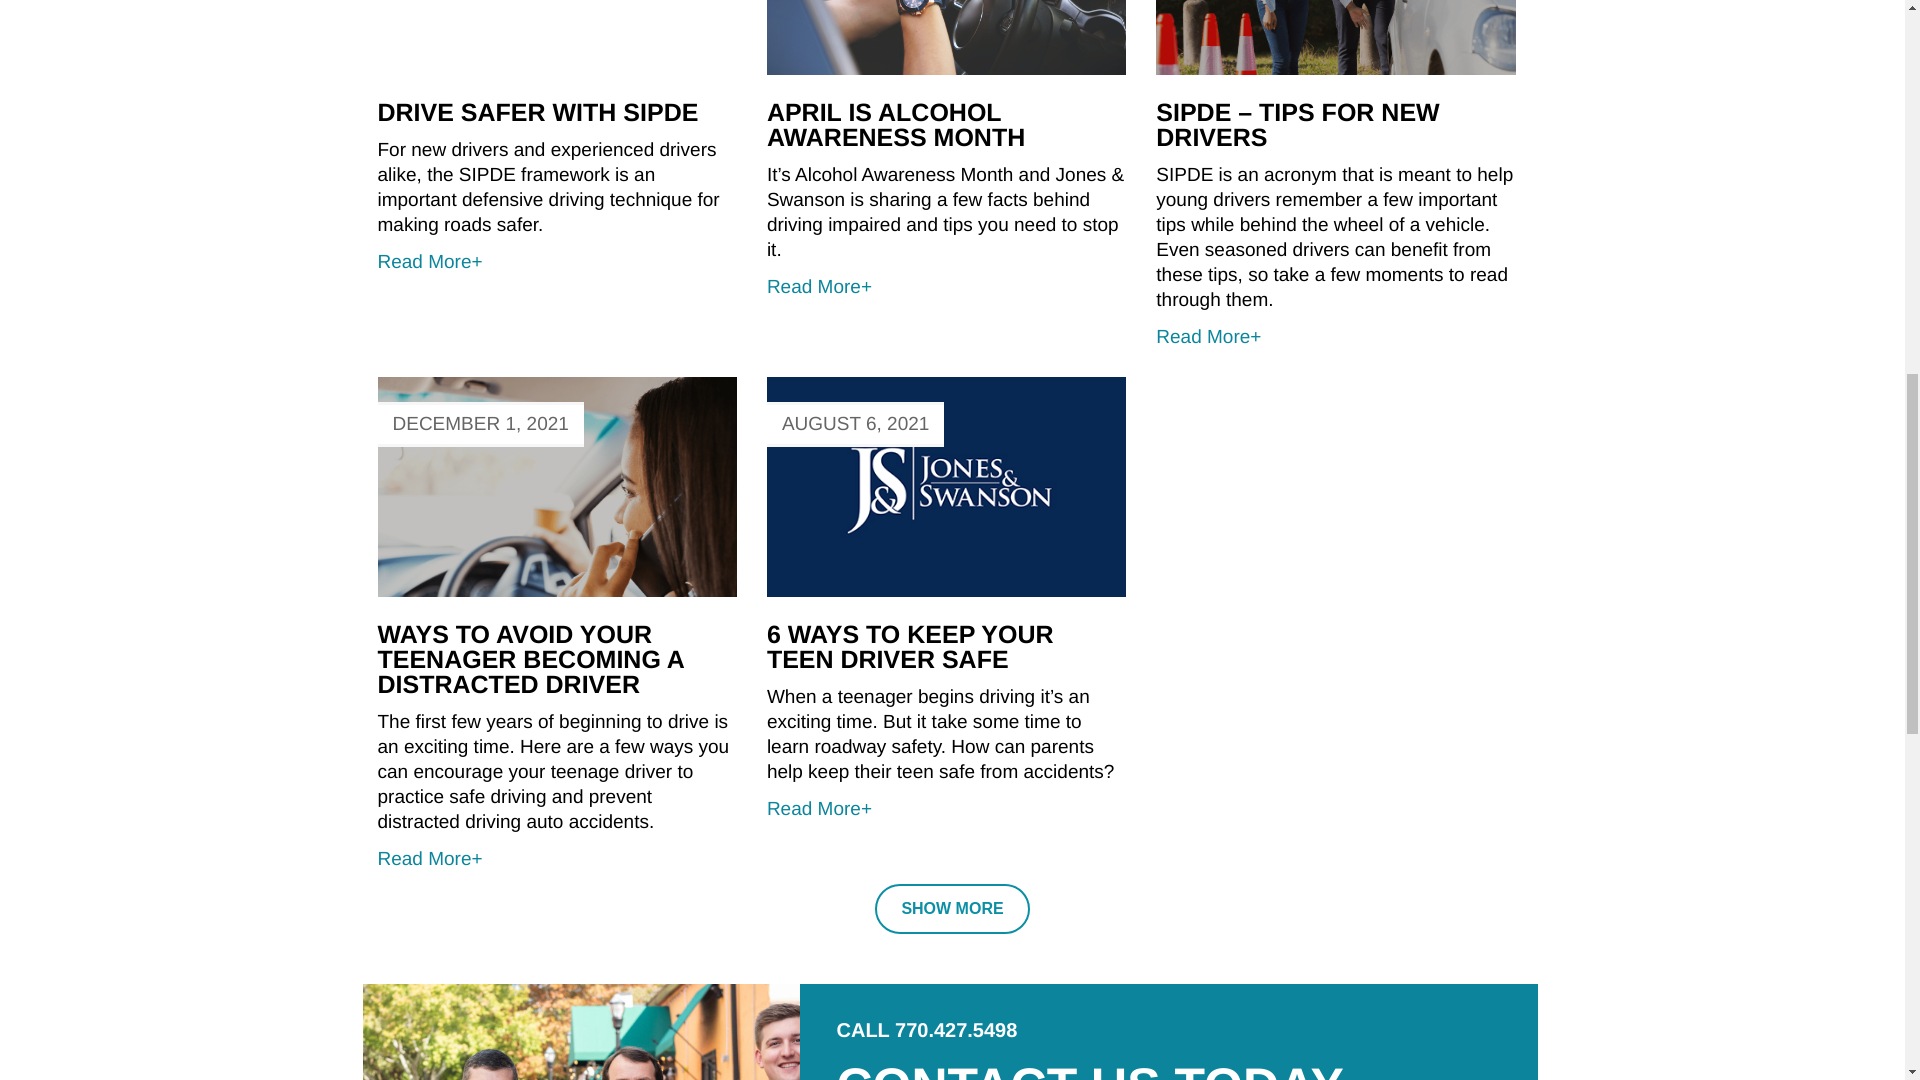  I want to click on 6 Ways to Keep Your Teen Driver Safe, so click(946, 802).